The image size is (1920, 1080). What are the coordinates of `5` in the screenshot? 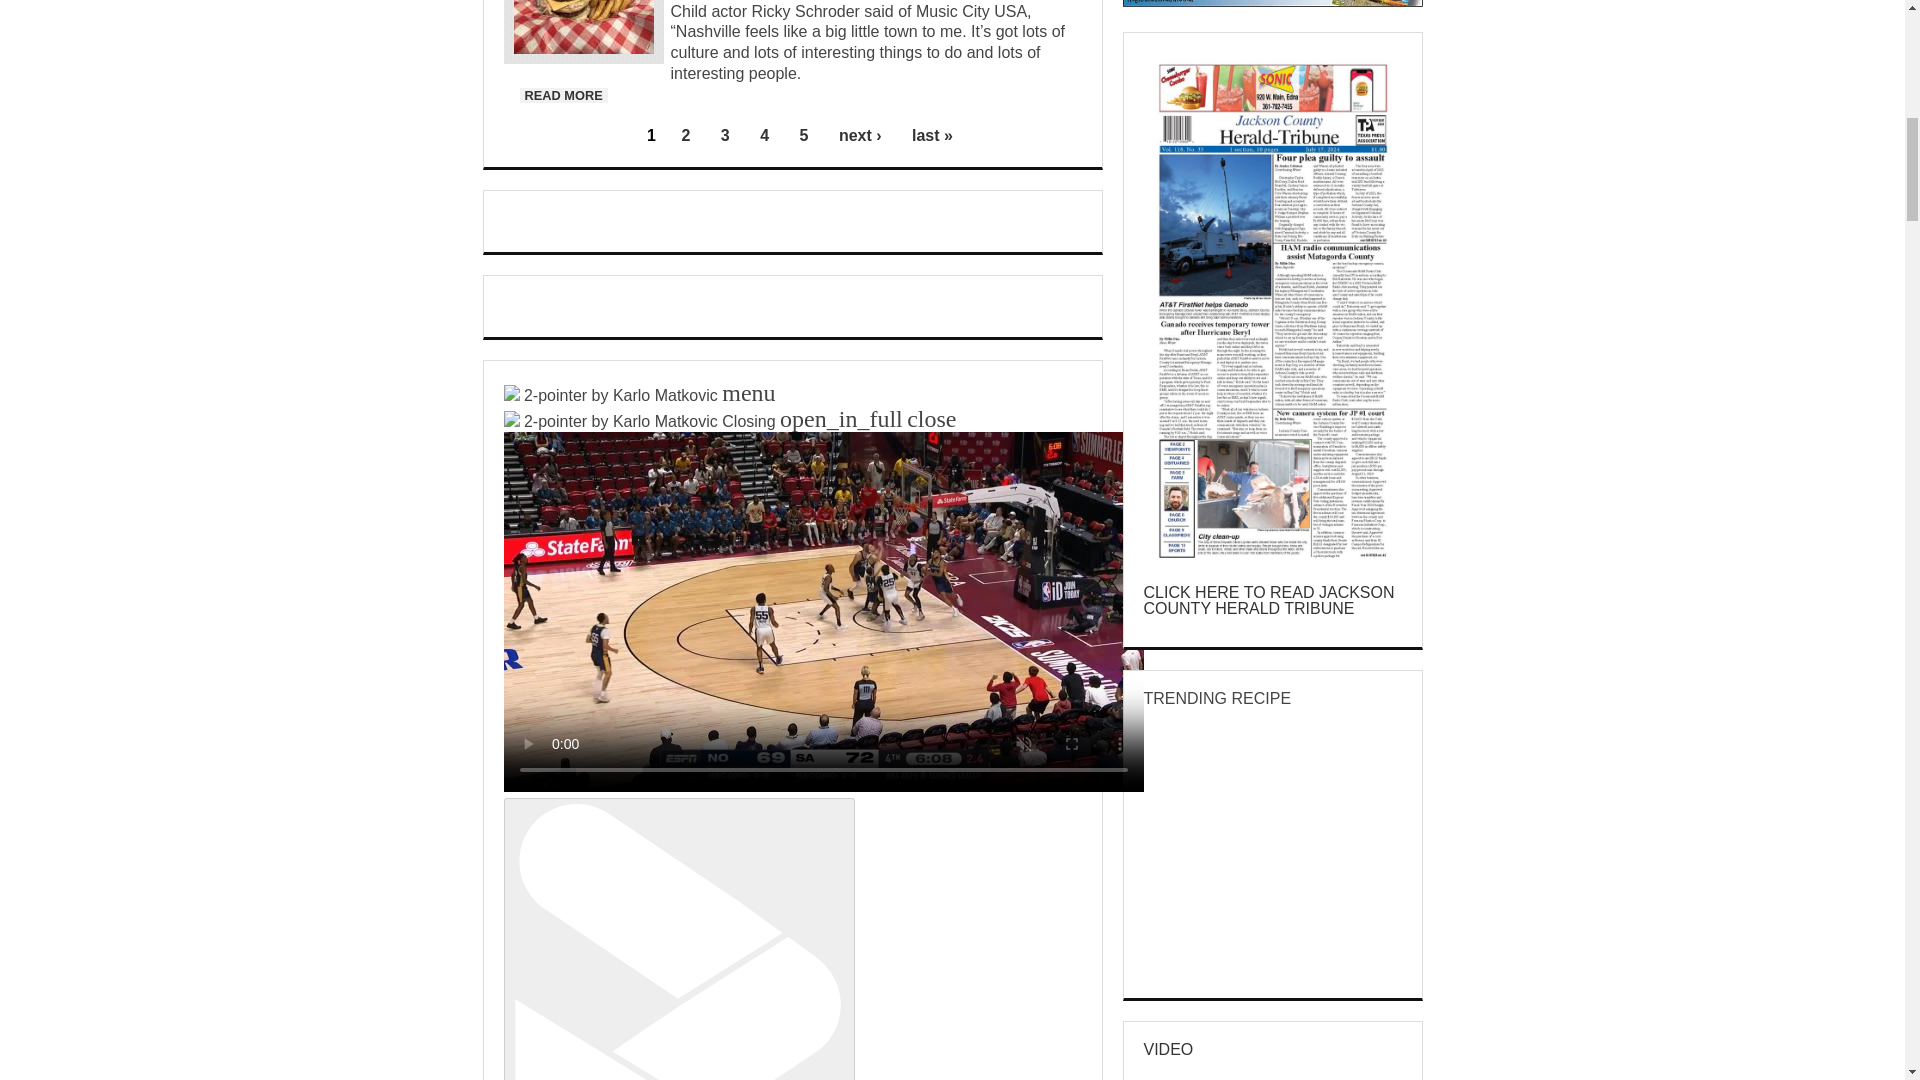 It's located at (804, 135).